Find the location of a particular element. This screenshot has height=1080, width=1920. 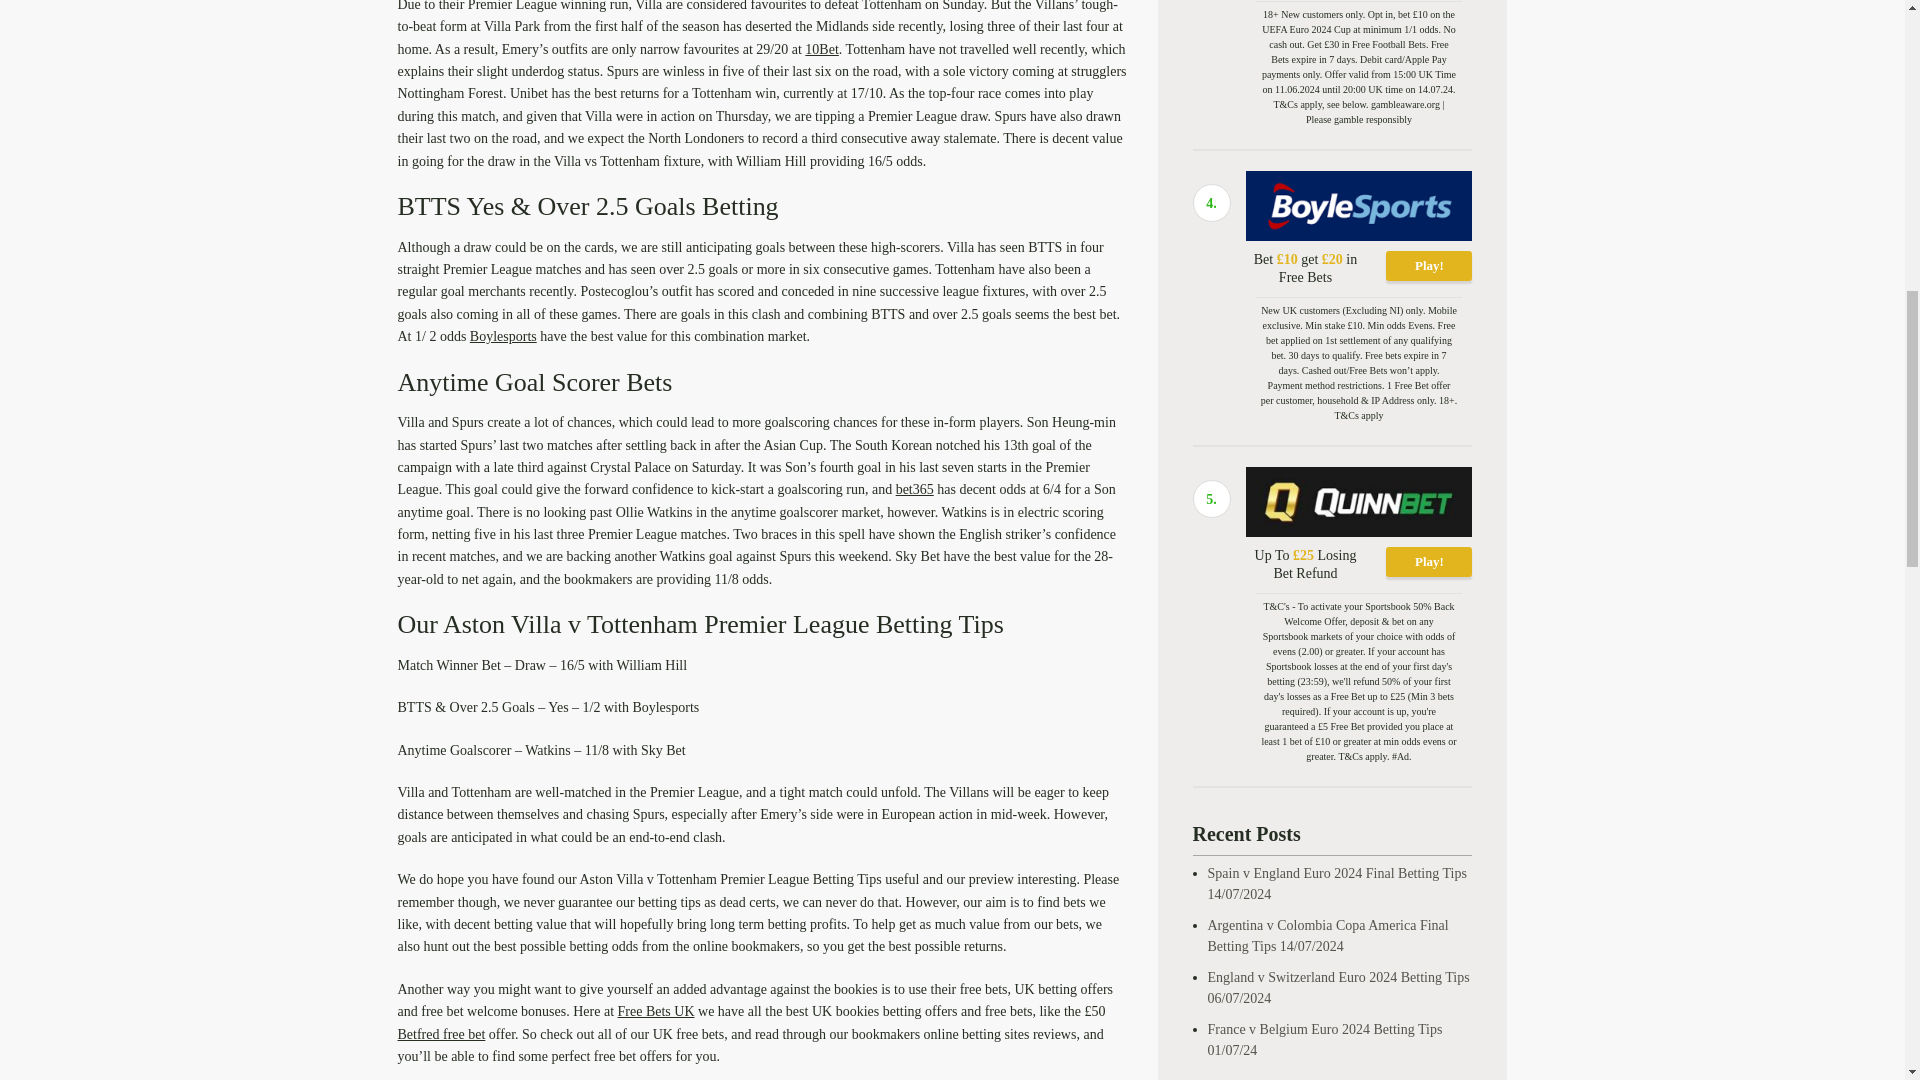

Play! is located at coordinates (1429, 265).